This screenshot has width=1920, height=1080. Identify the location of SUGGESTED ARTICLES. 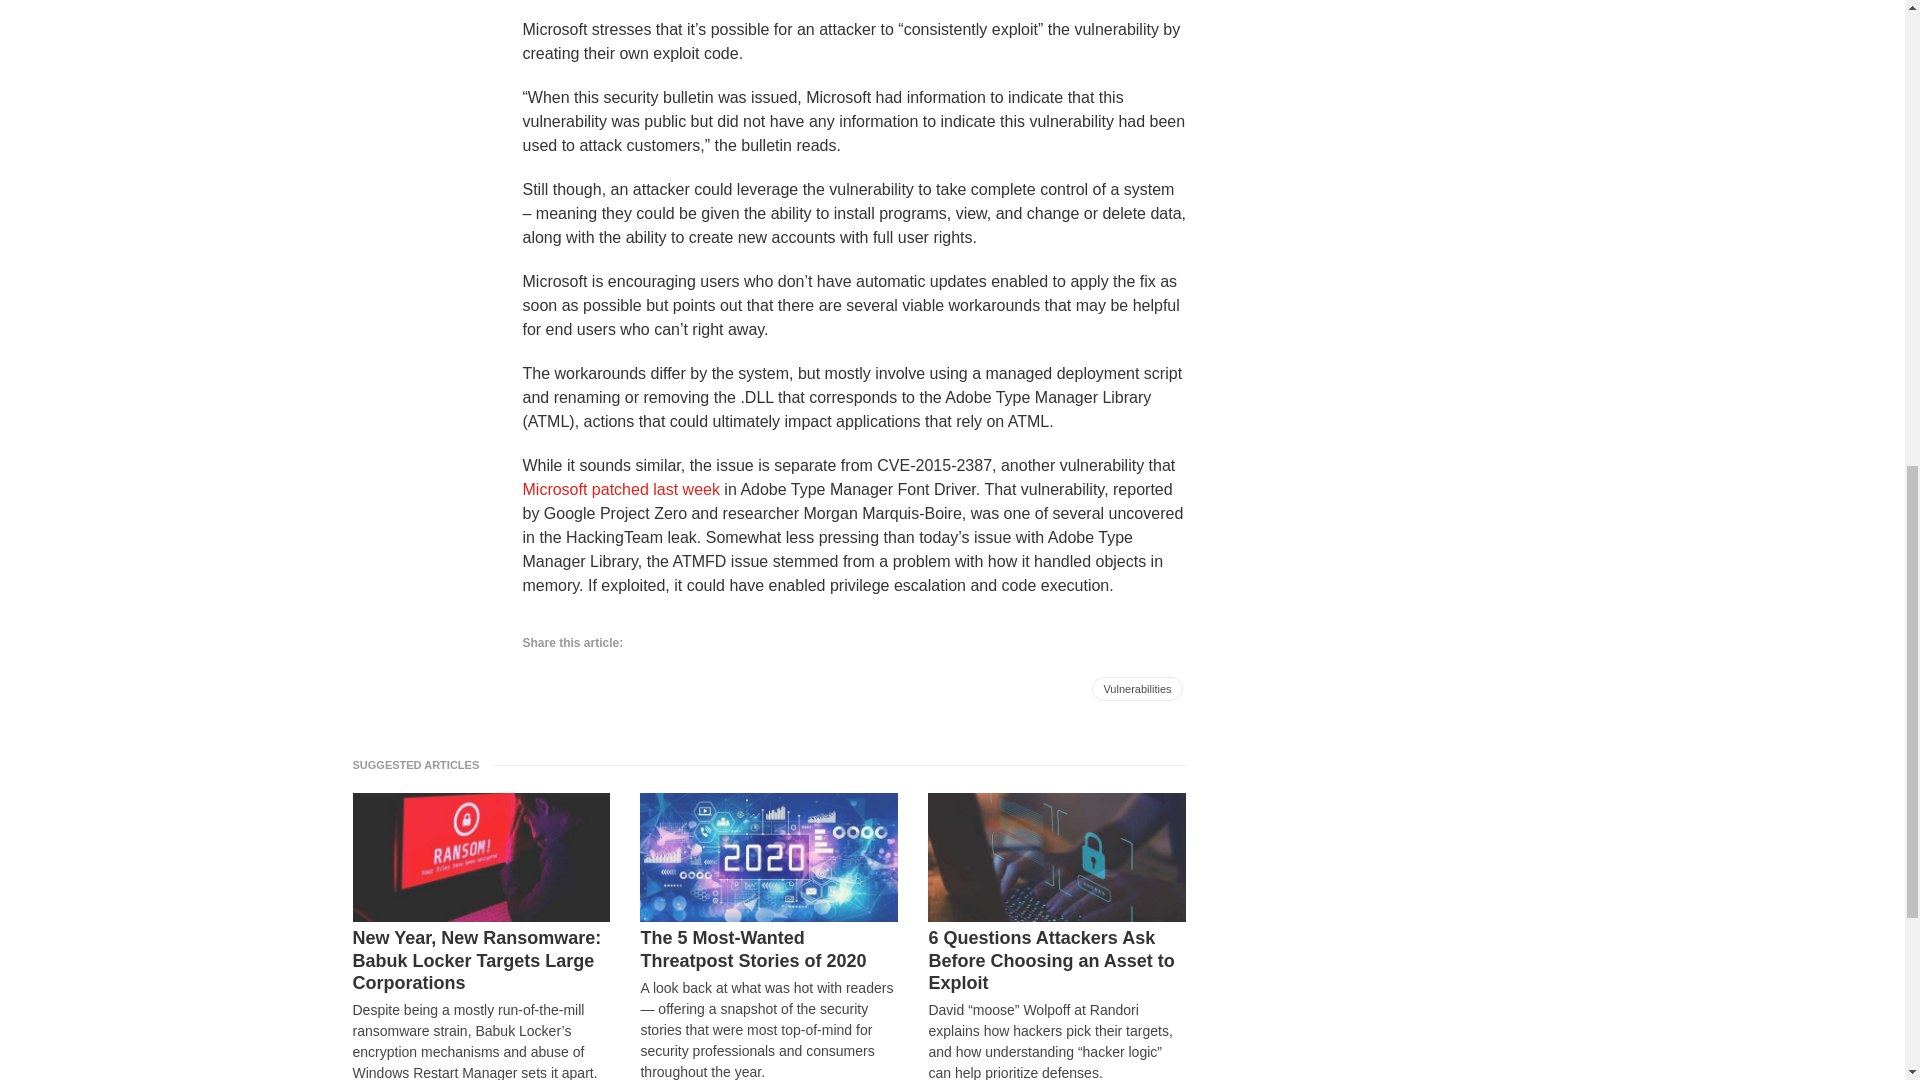
(421, 764).